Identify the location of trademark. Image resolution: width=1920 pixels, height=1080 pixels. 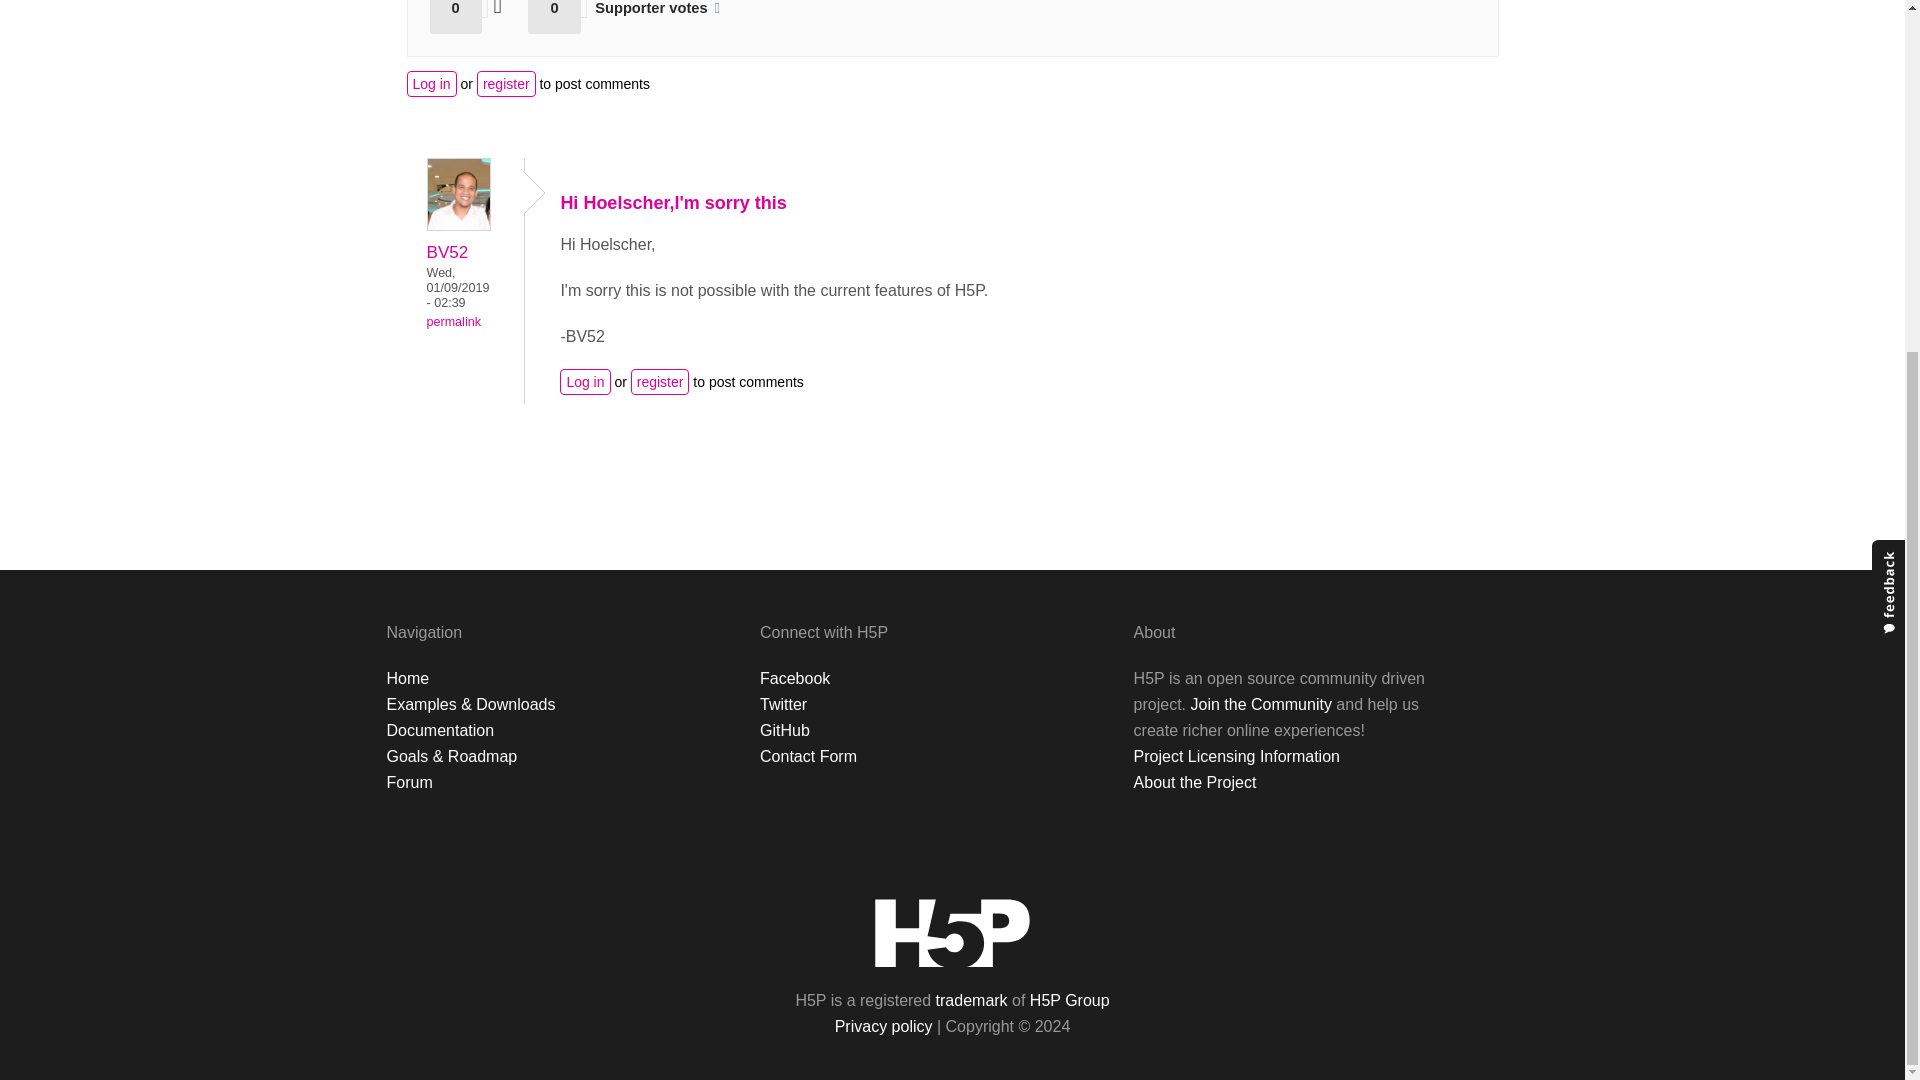
(972, 1000).